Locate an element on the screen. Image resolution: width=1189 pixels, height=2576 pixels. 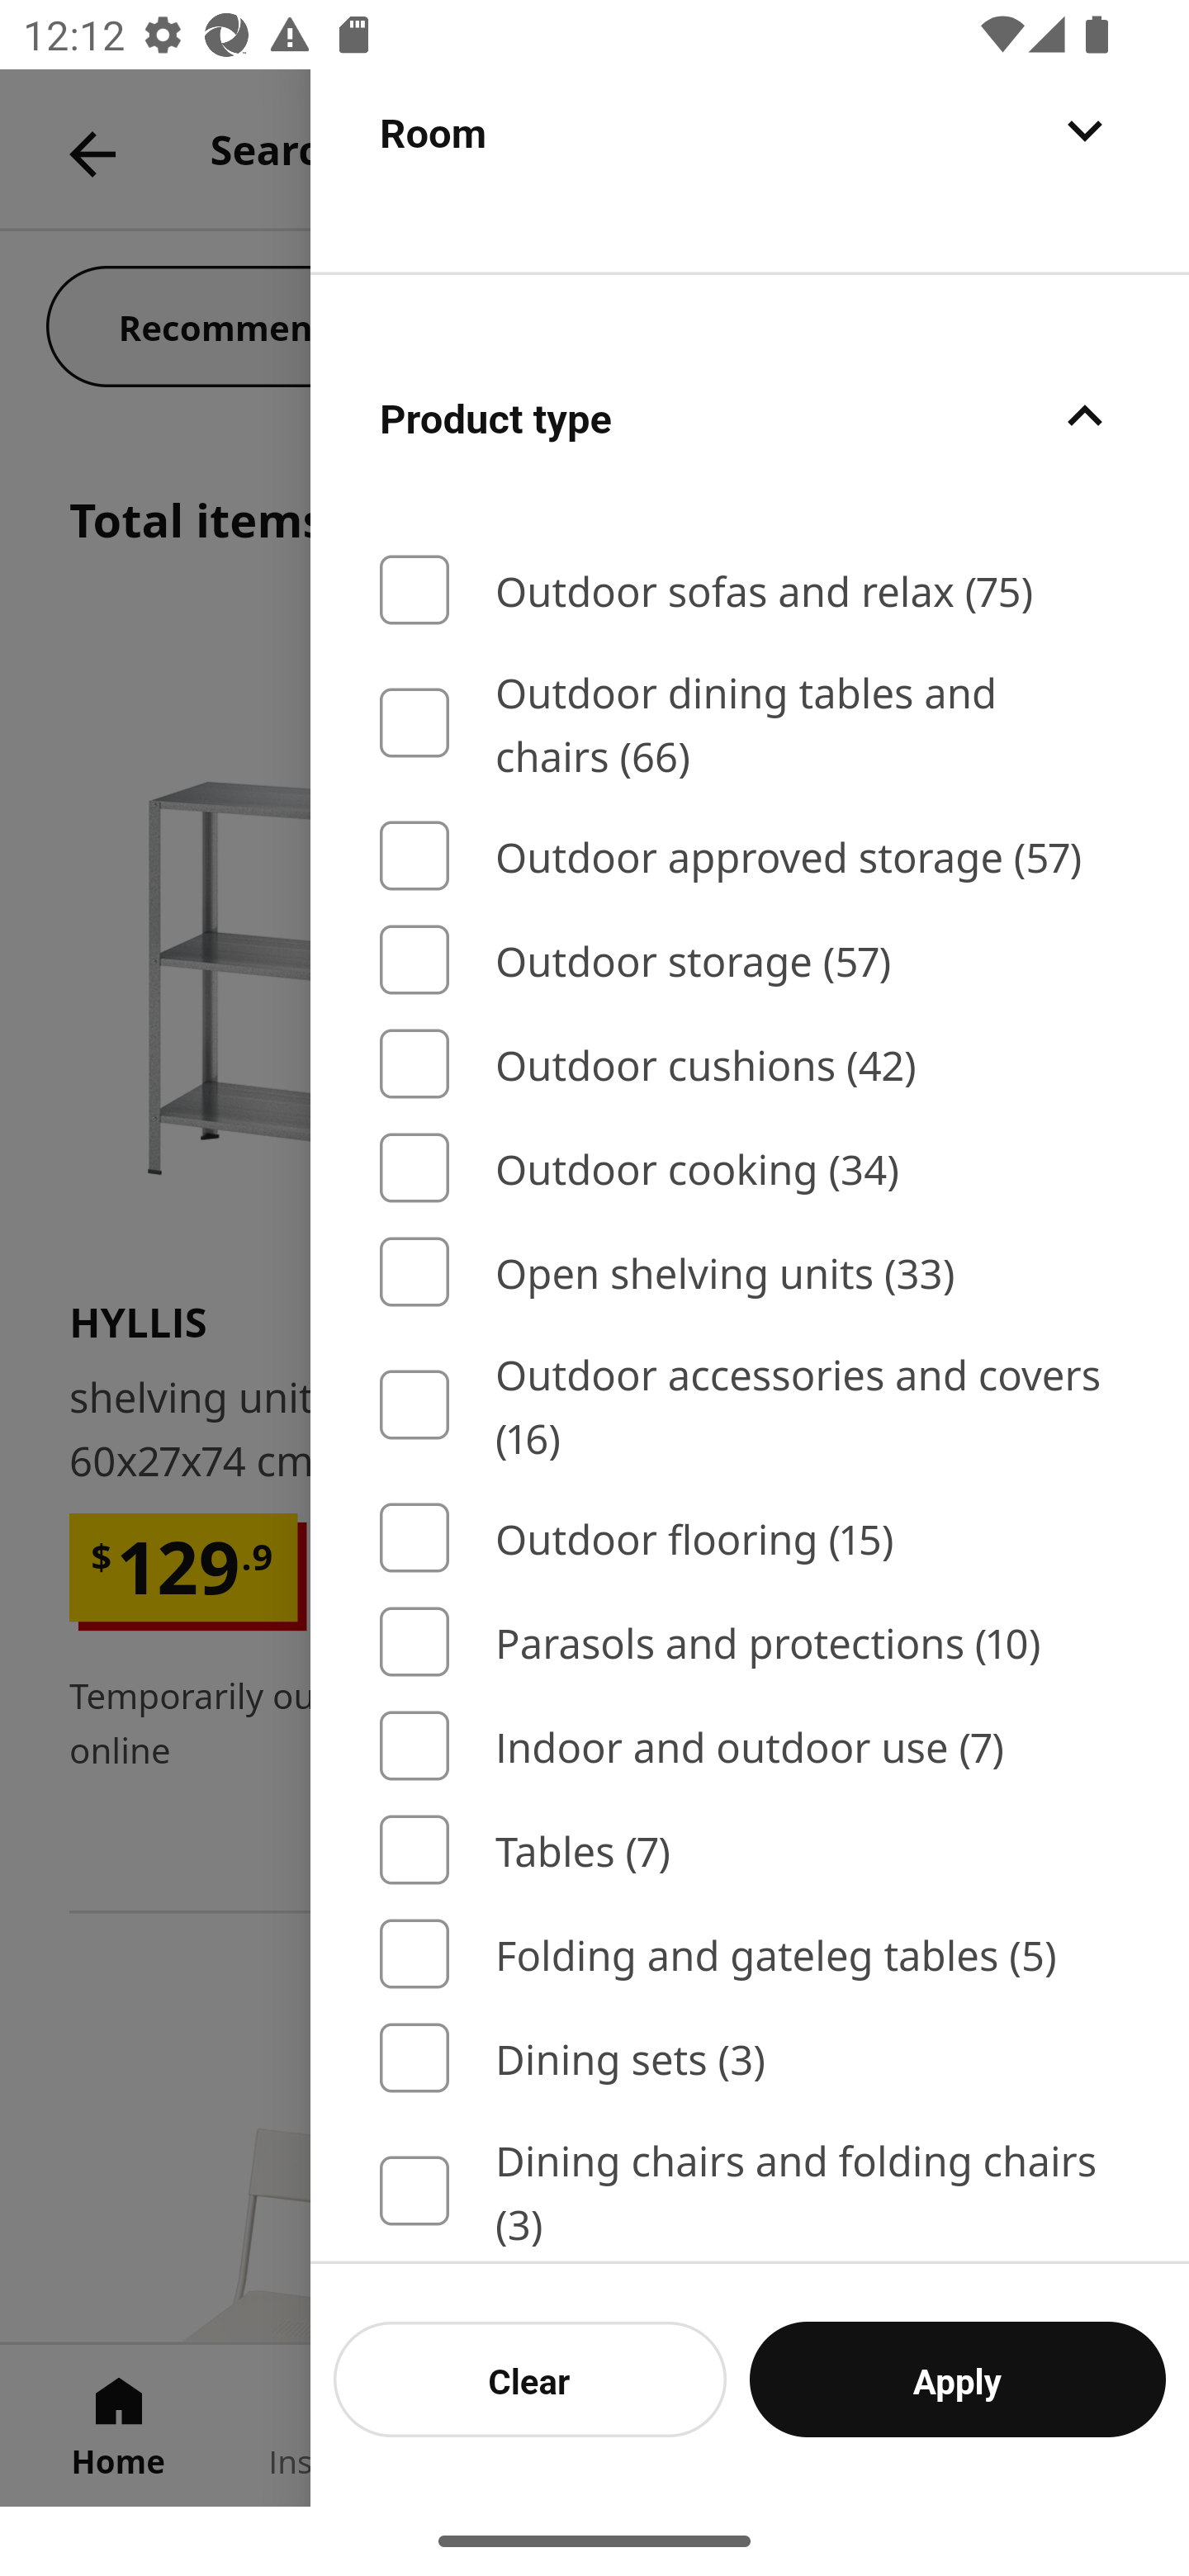
Product type is located at coordinates (750, 415).